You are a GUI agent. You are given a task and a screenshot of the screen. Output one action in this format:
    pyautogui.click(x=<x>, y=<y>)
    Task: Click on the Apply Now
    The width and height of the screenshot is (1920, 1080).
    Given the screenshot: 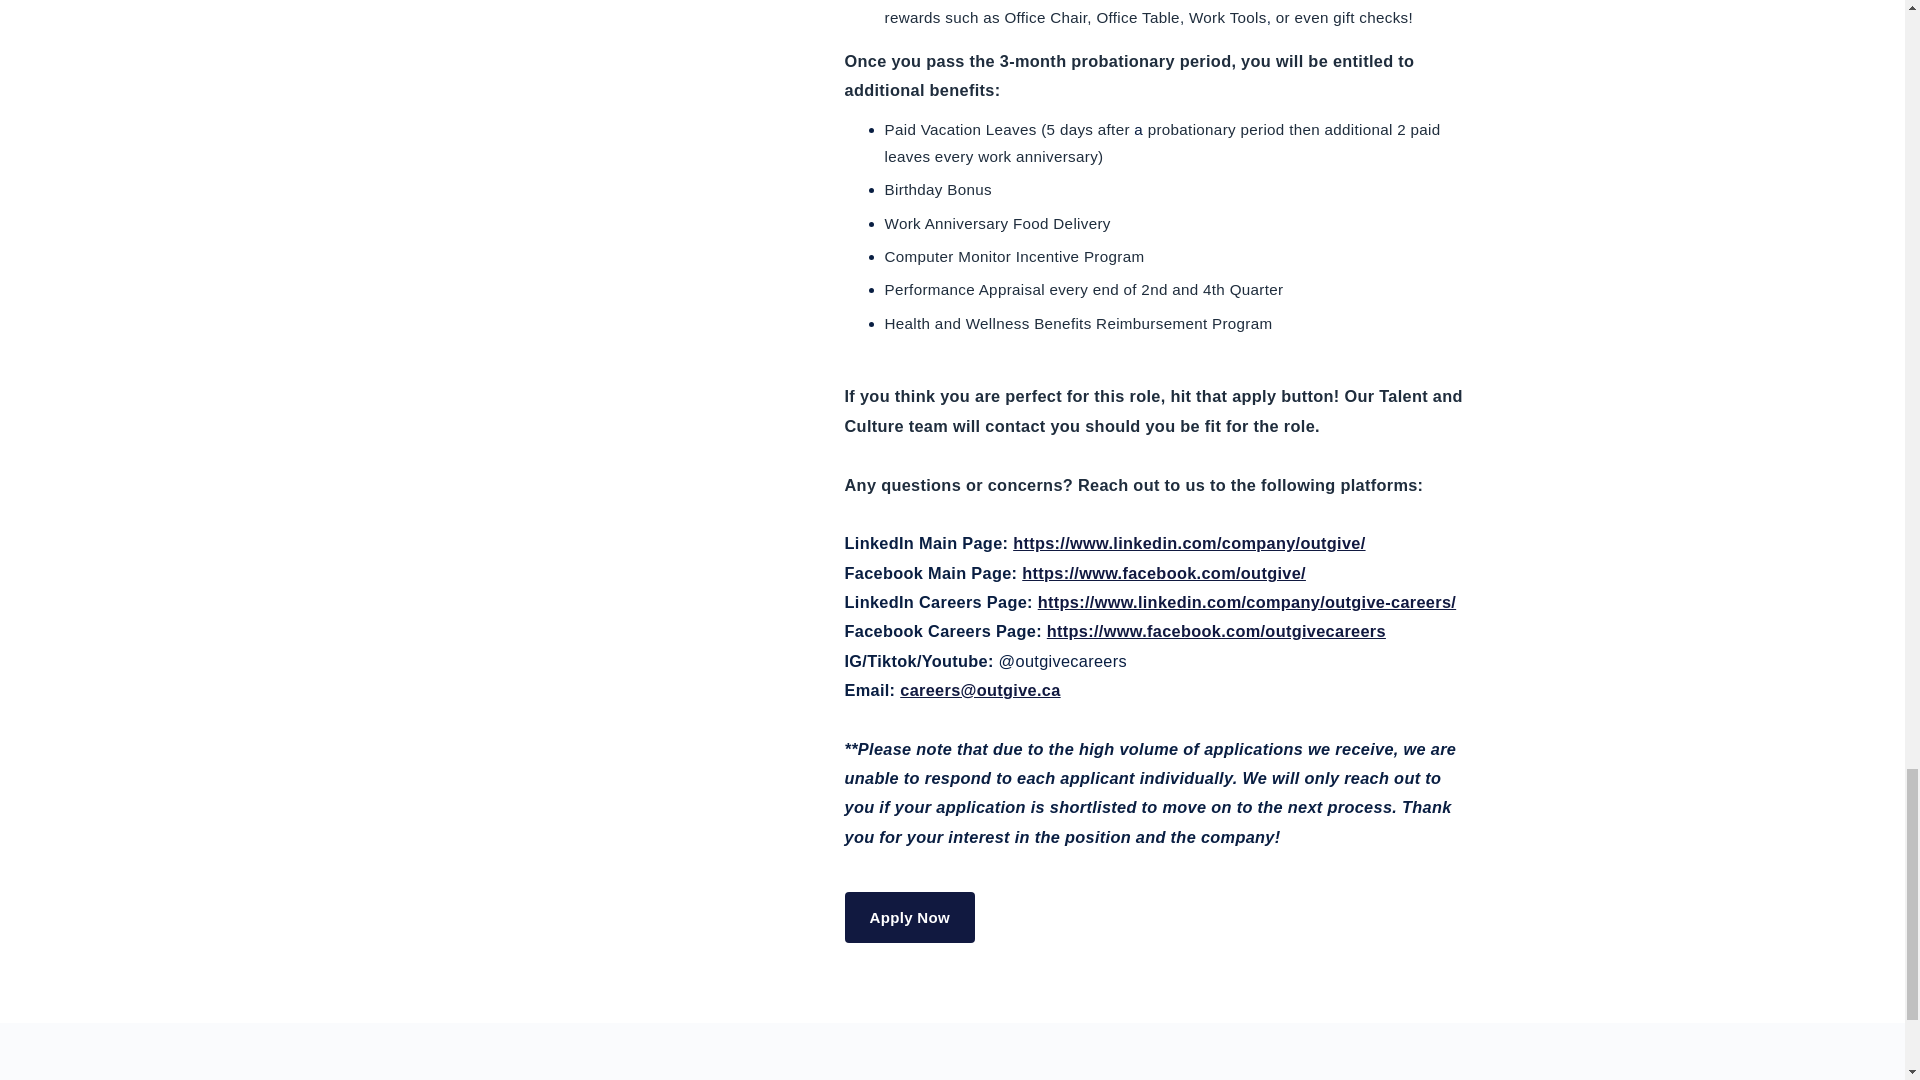 What is the action you would take?
    pyautogui.click(x=910, y=917)
    